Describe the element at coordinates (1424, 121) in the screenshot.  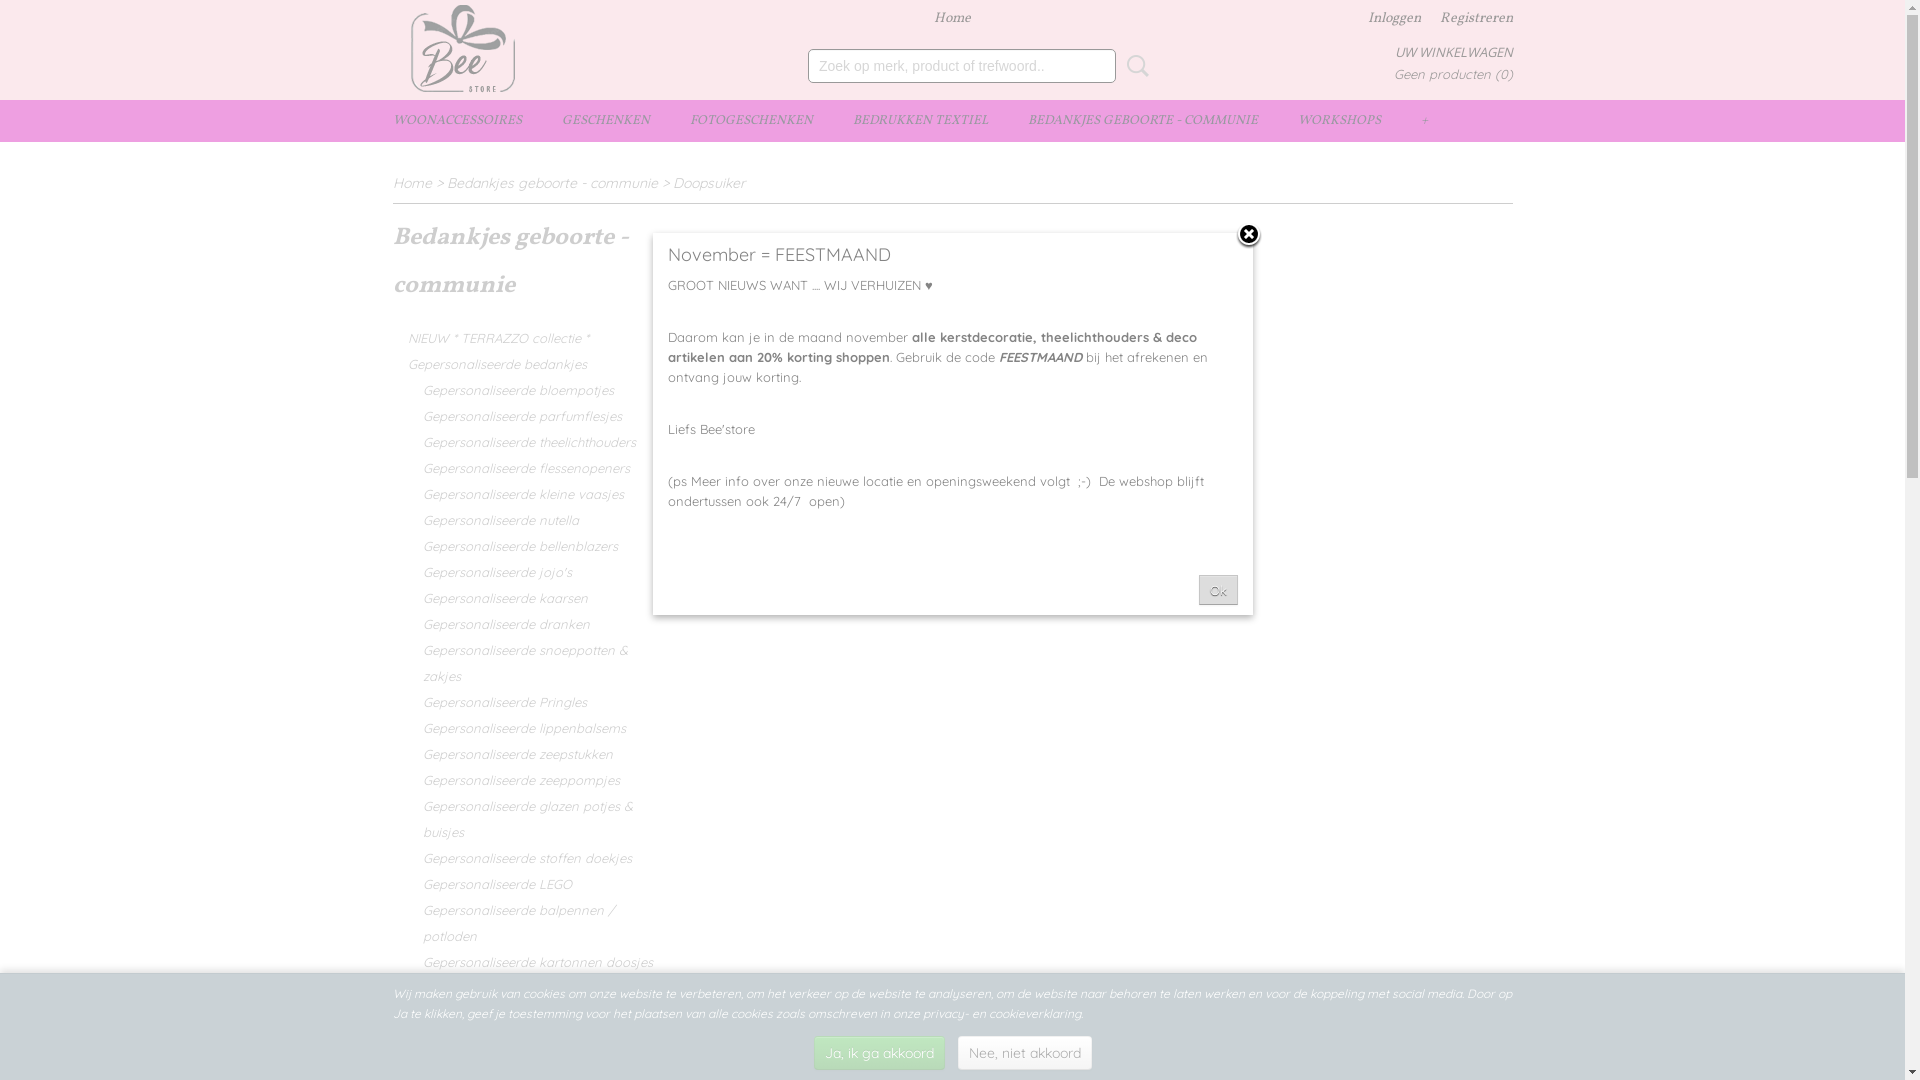
I see `+` at that location.